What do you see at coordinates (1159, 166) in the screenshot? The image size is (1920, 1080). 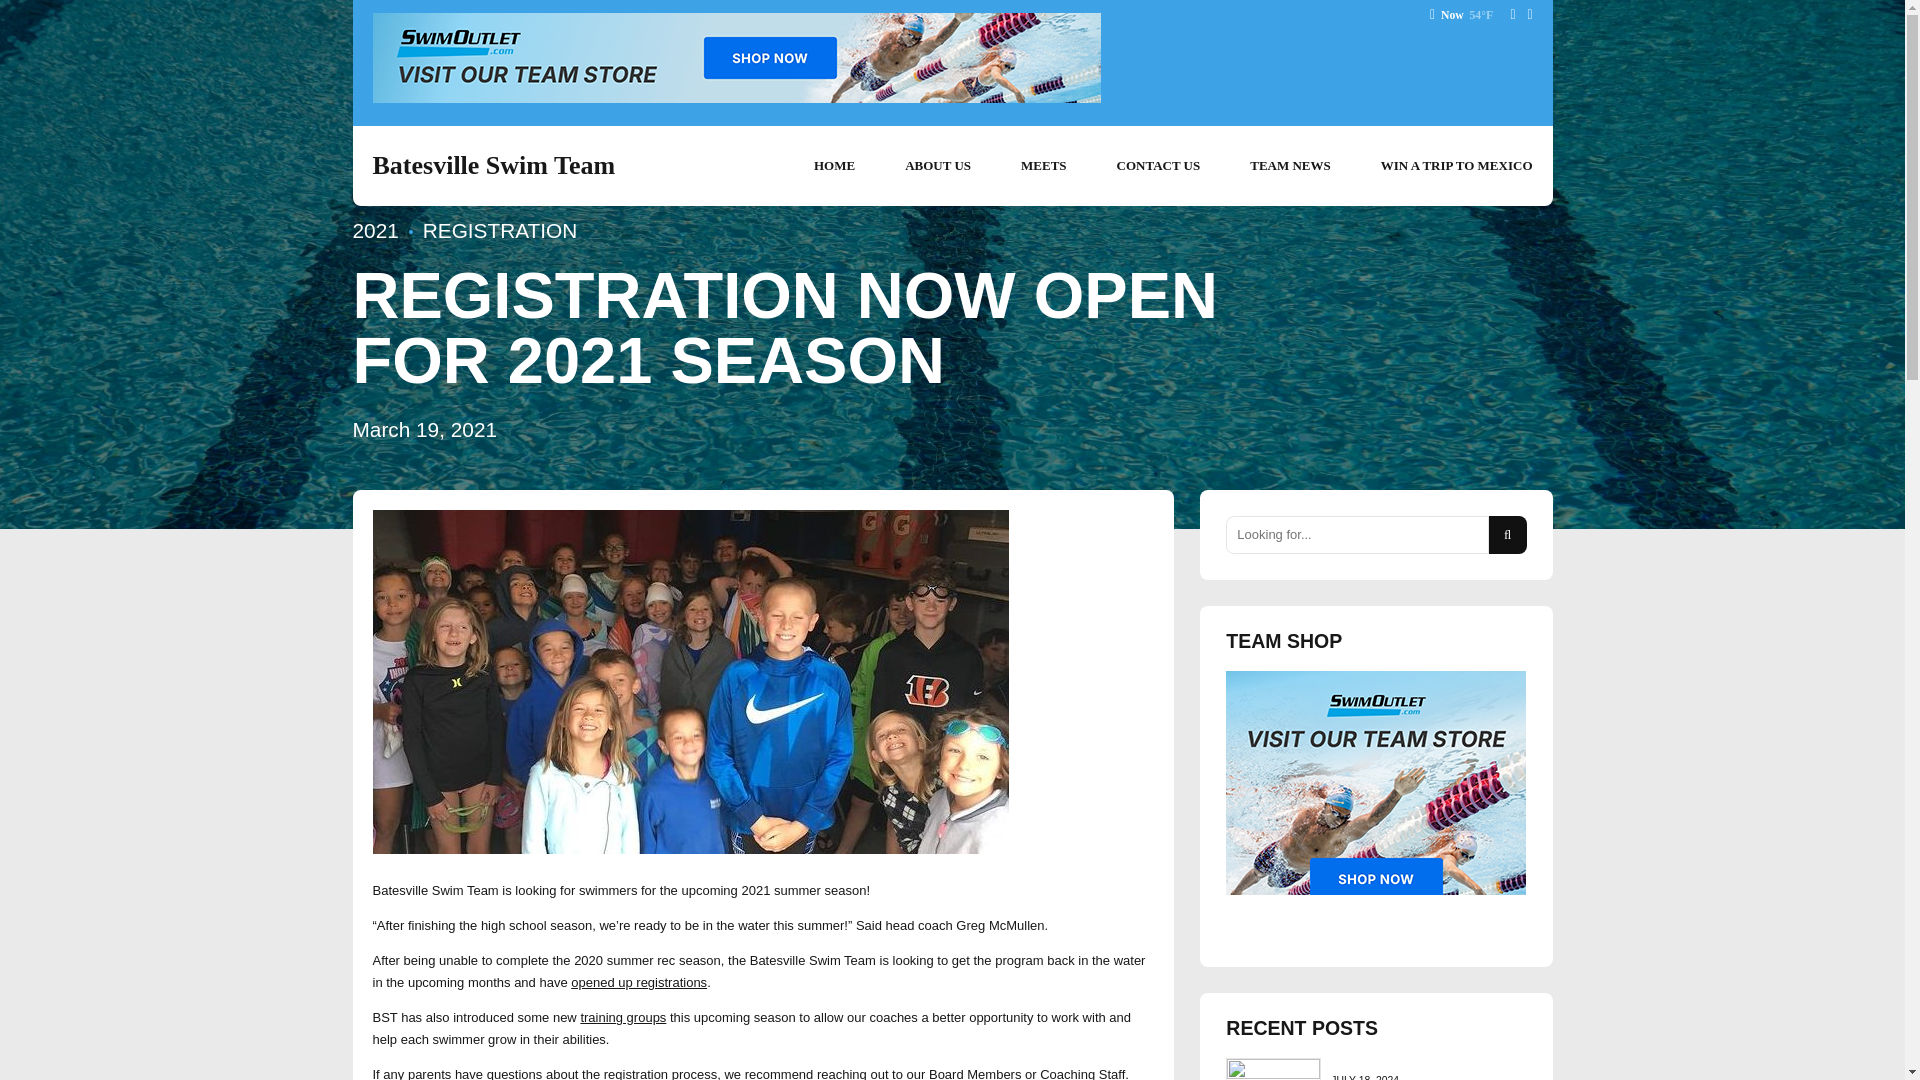 I see `CONTACT US` at bounding box center [1159, 166].